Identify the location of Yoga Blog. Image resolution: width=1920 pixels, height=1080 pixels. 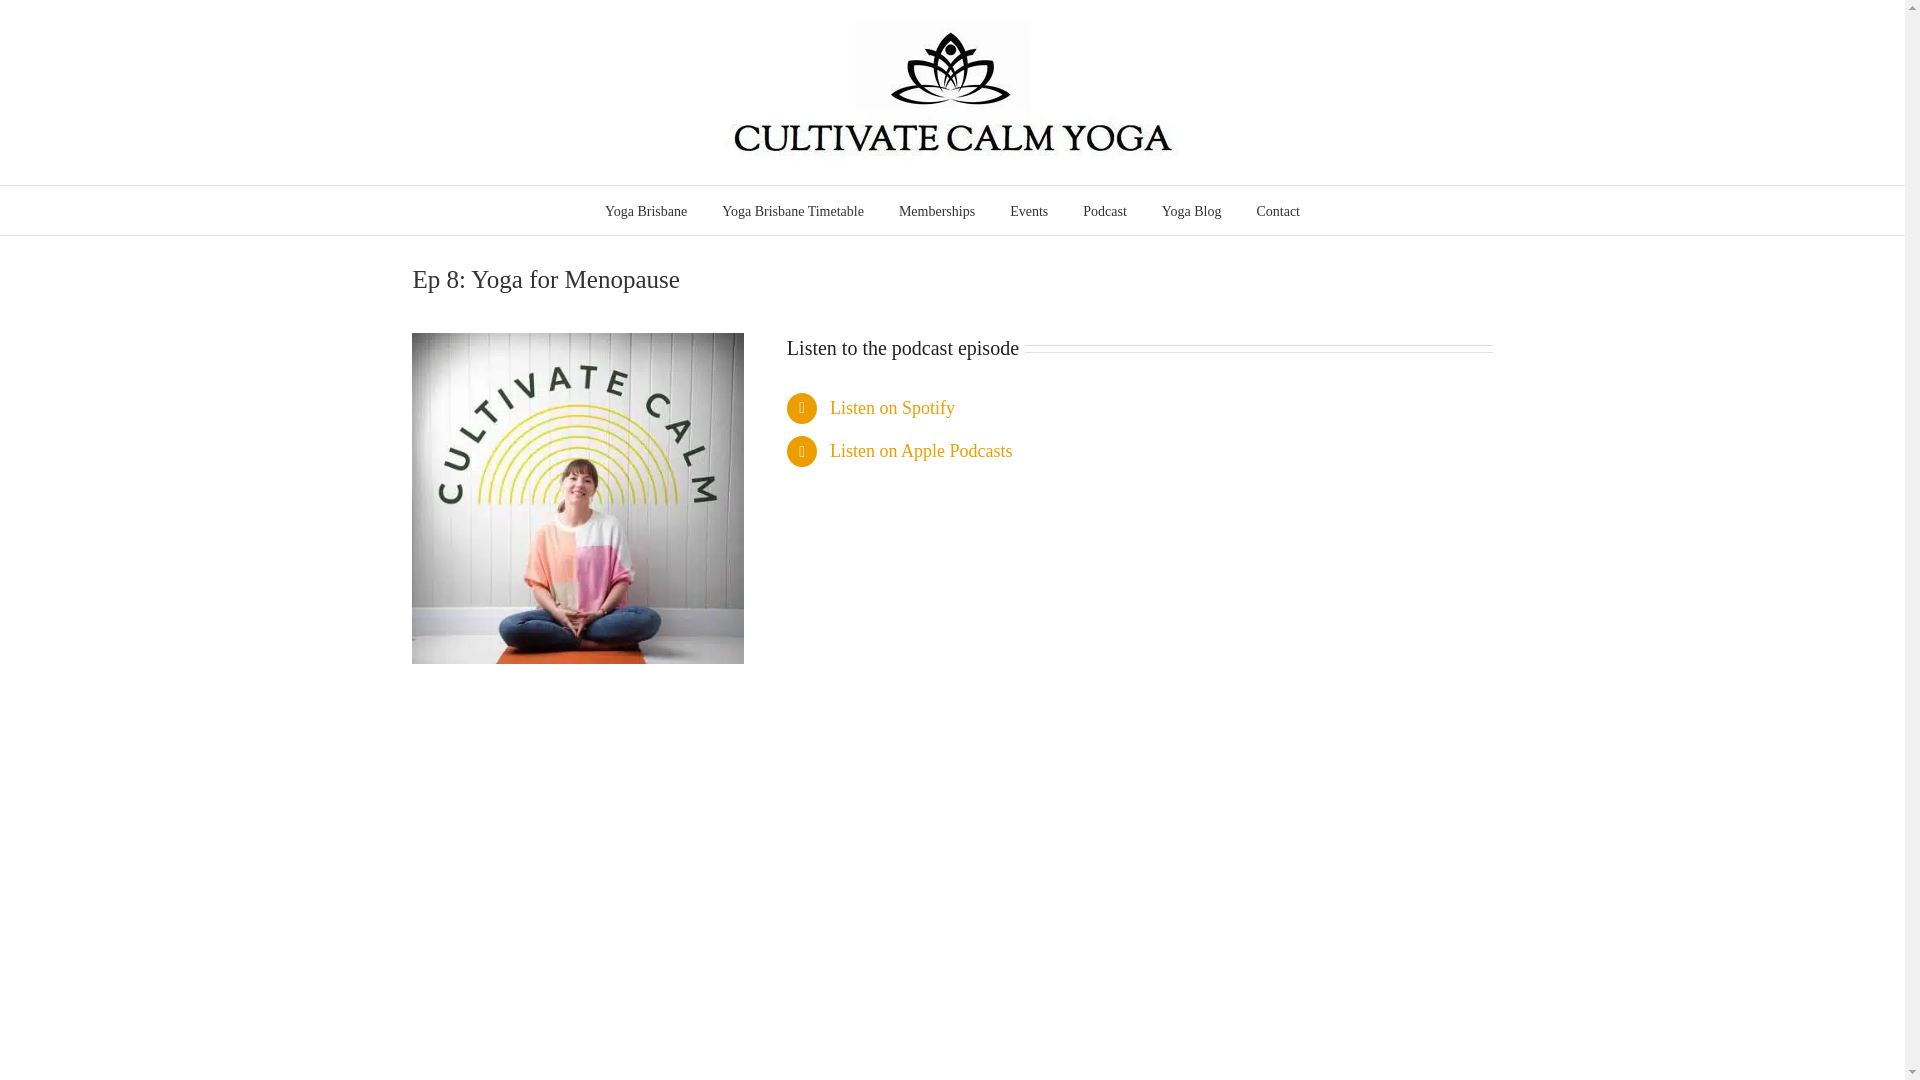
(1191, 210).